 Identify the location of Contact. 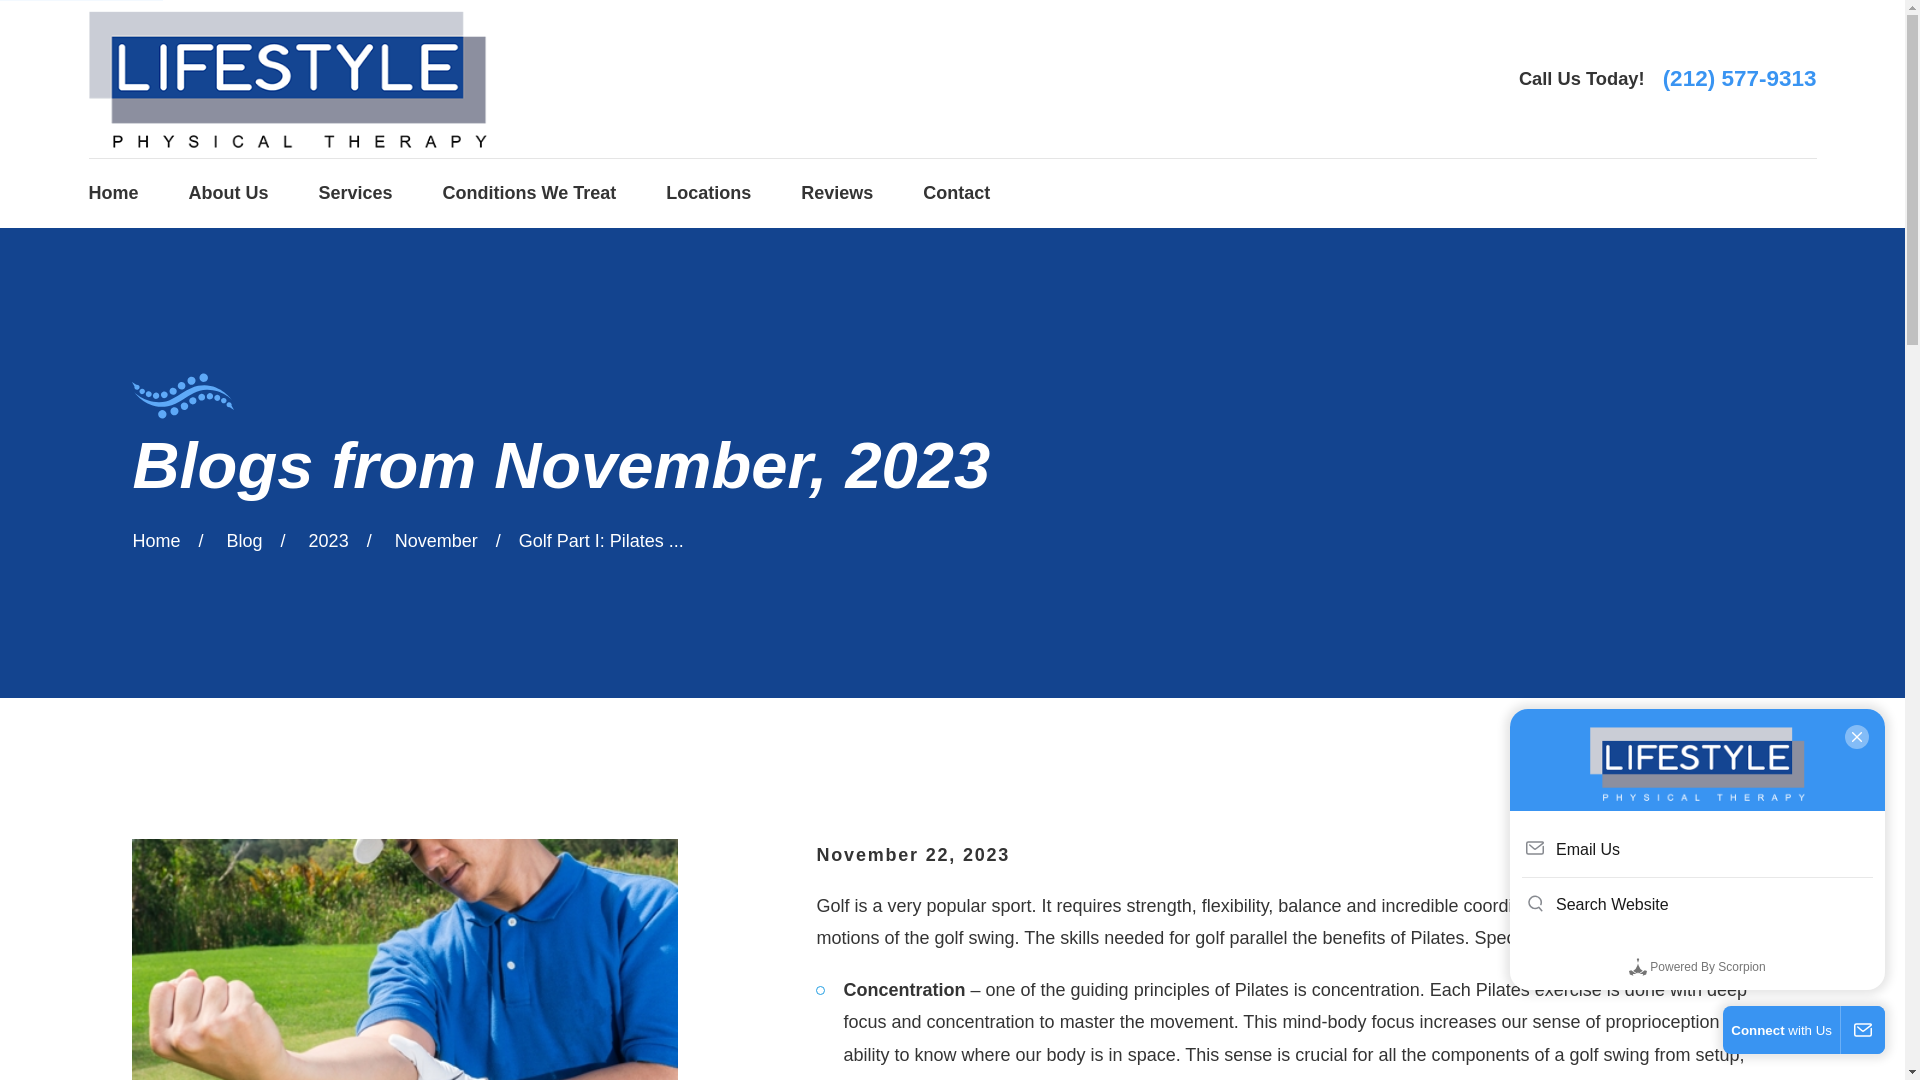
(956, 193).